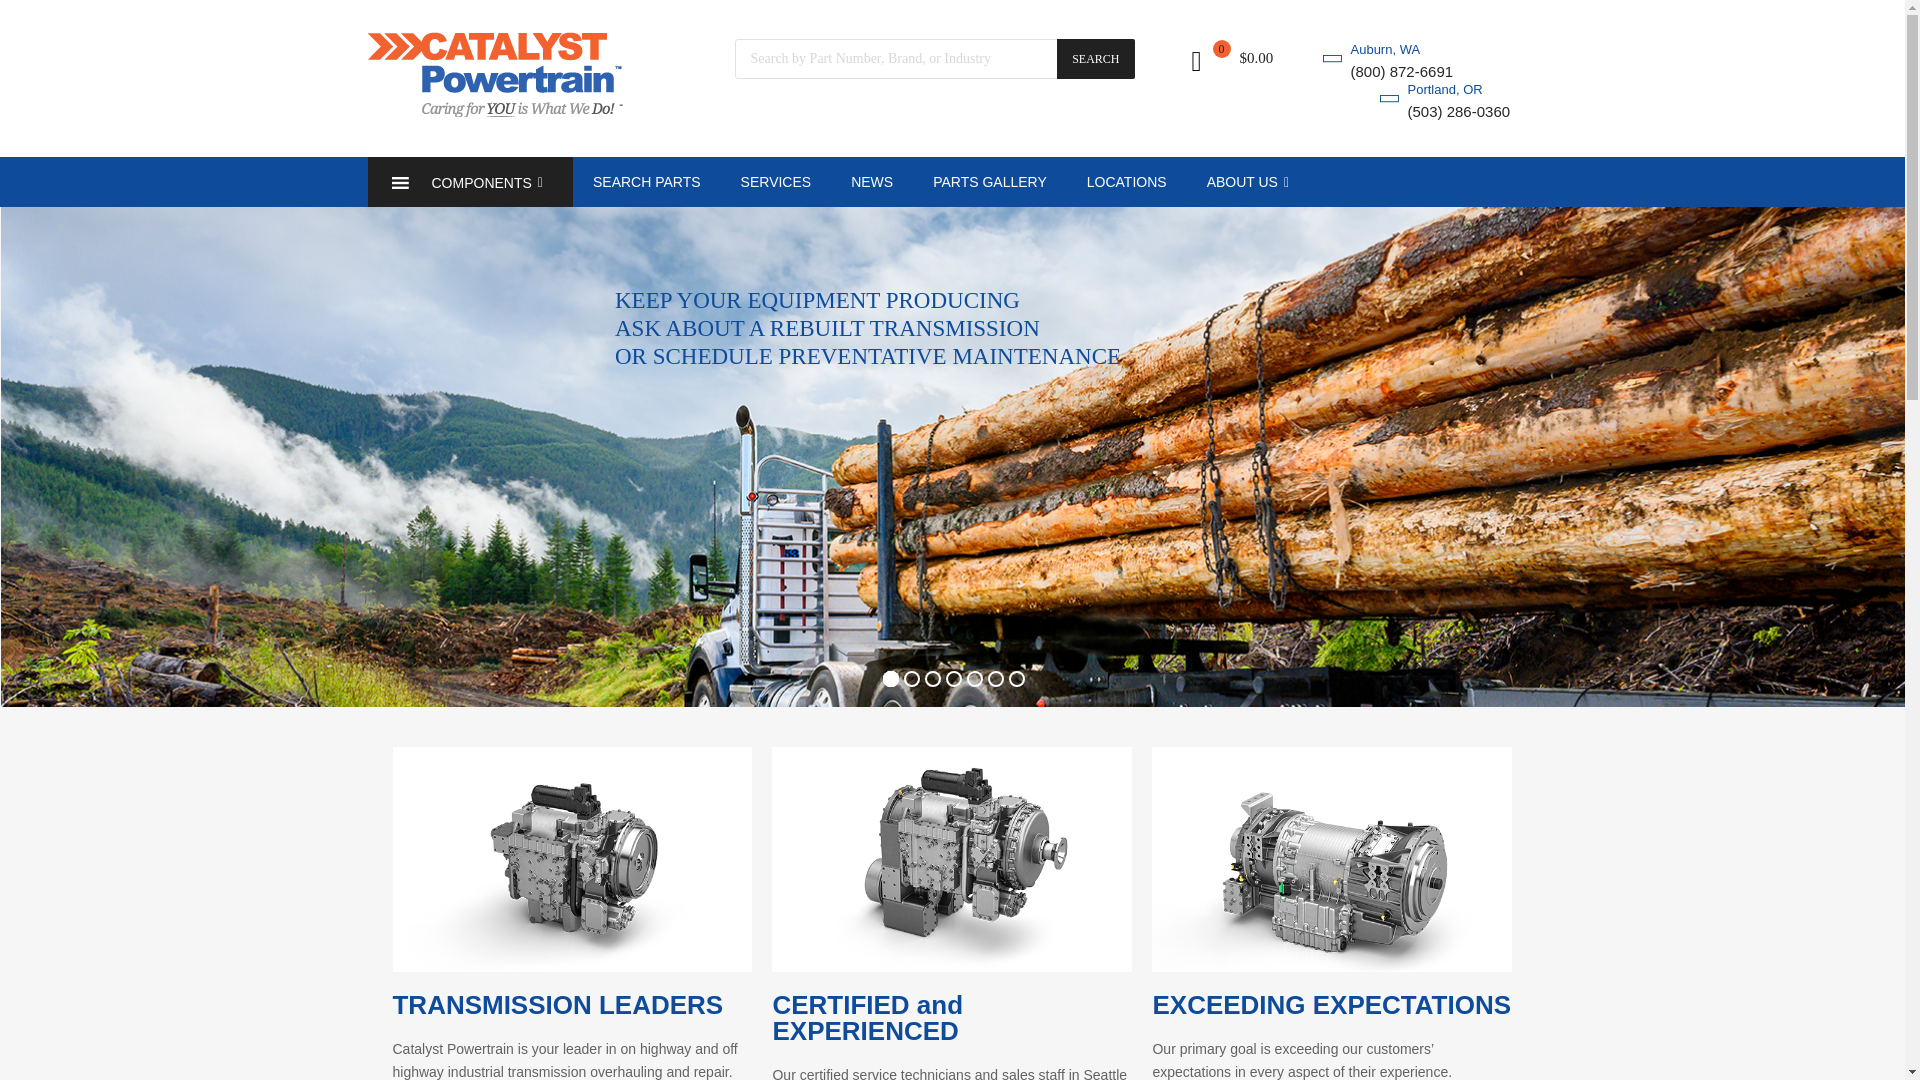  Describe the element at coordinates (470, 182) in the screenshot. I see `COMPONENTS` at that location.